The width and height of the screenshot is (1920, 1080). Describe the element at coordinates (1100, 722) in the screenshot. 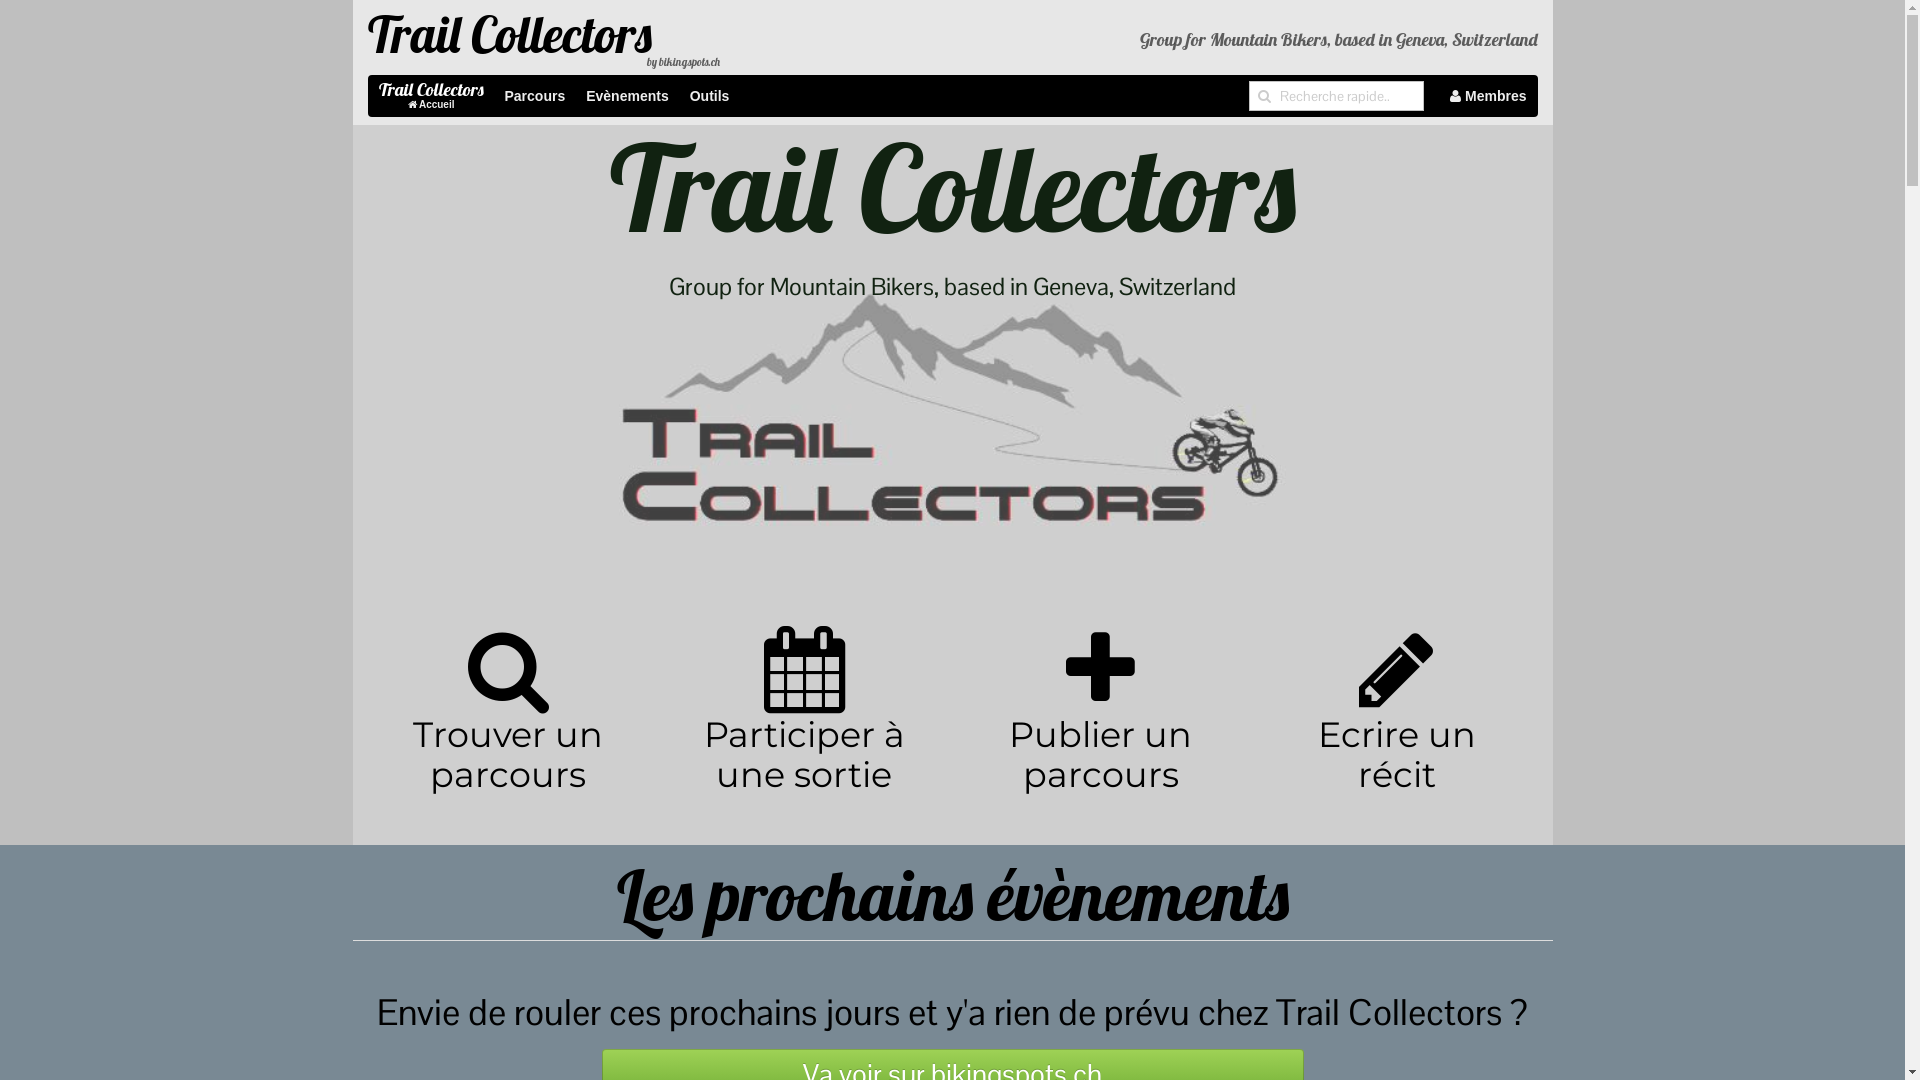

I see `Publier un parcours` at that location.